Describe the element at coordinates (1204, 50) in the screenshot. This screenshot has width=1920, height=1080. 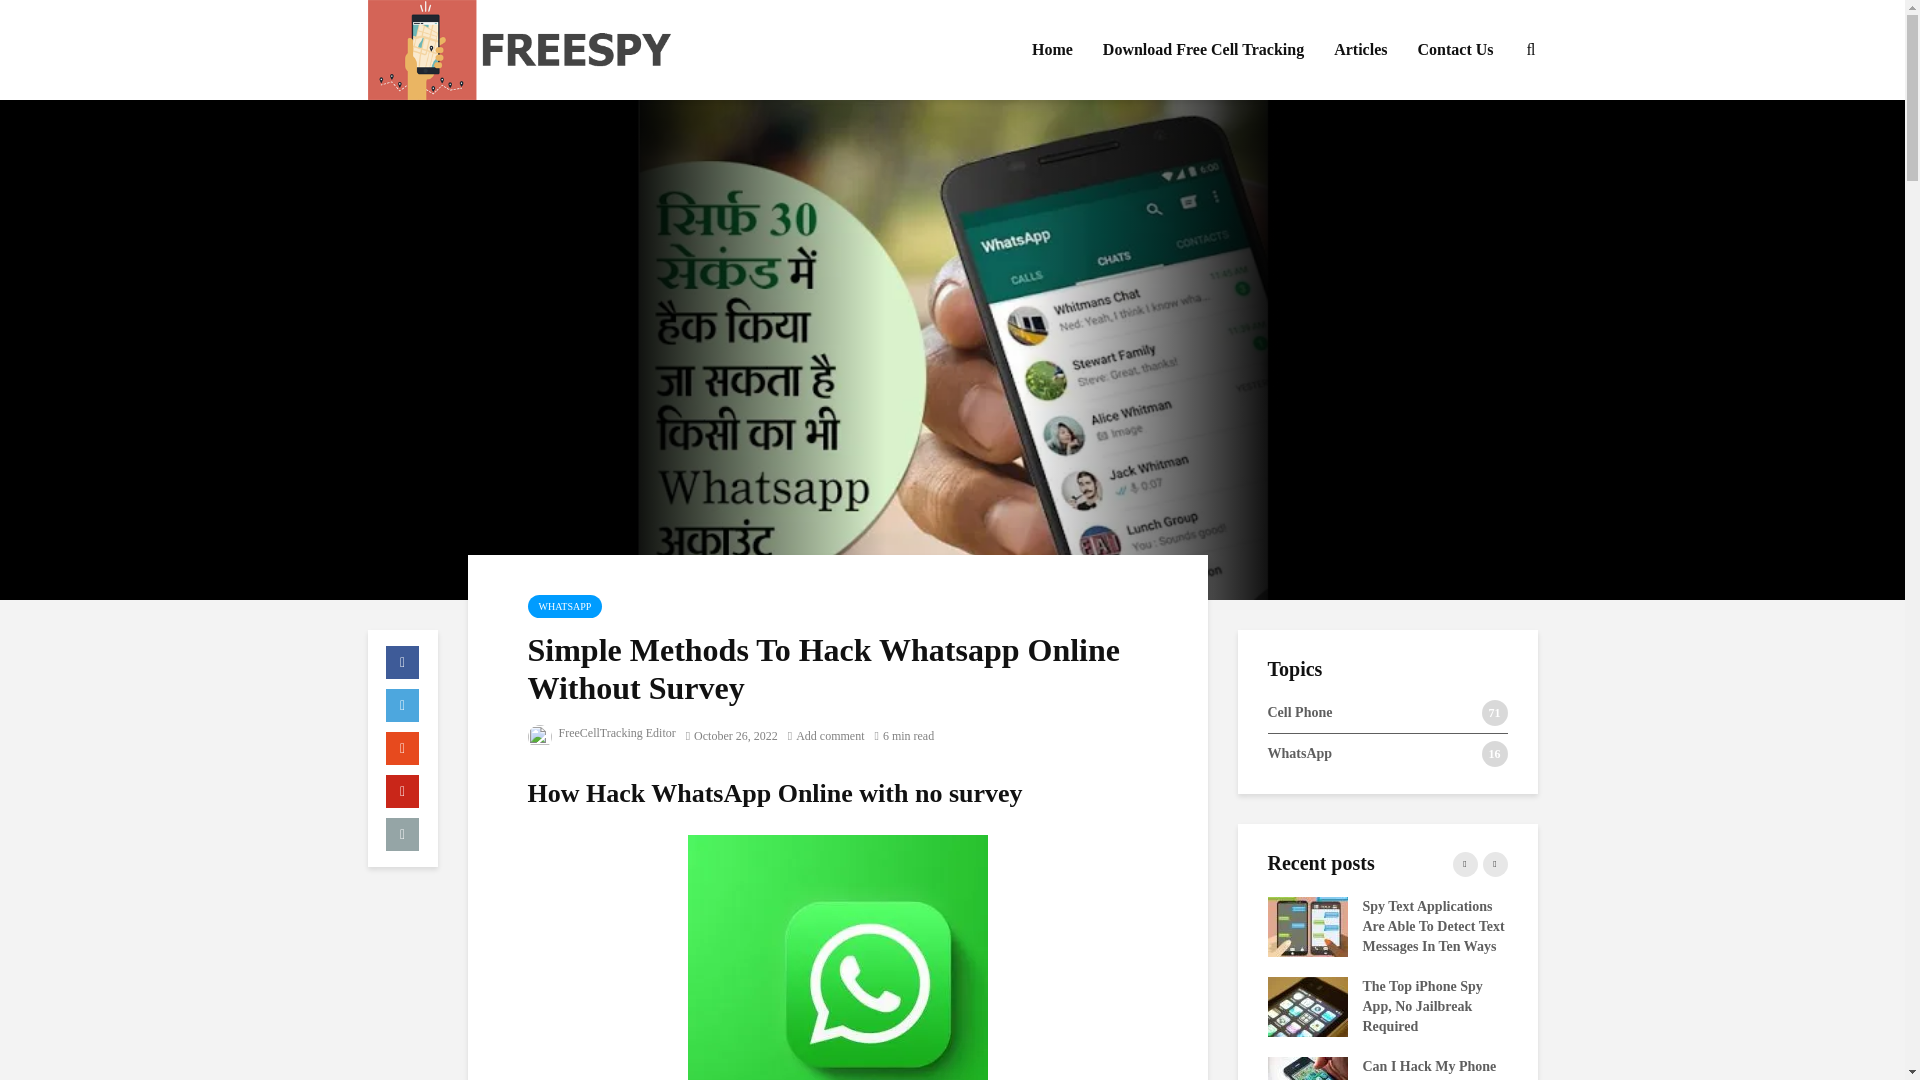
I see `Download Free Cell Tracking` at that location.